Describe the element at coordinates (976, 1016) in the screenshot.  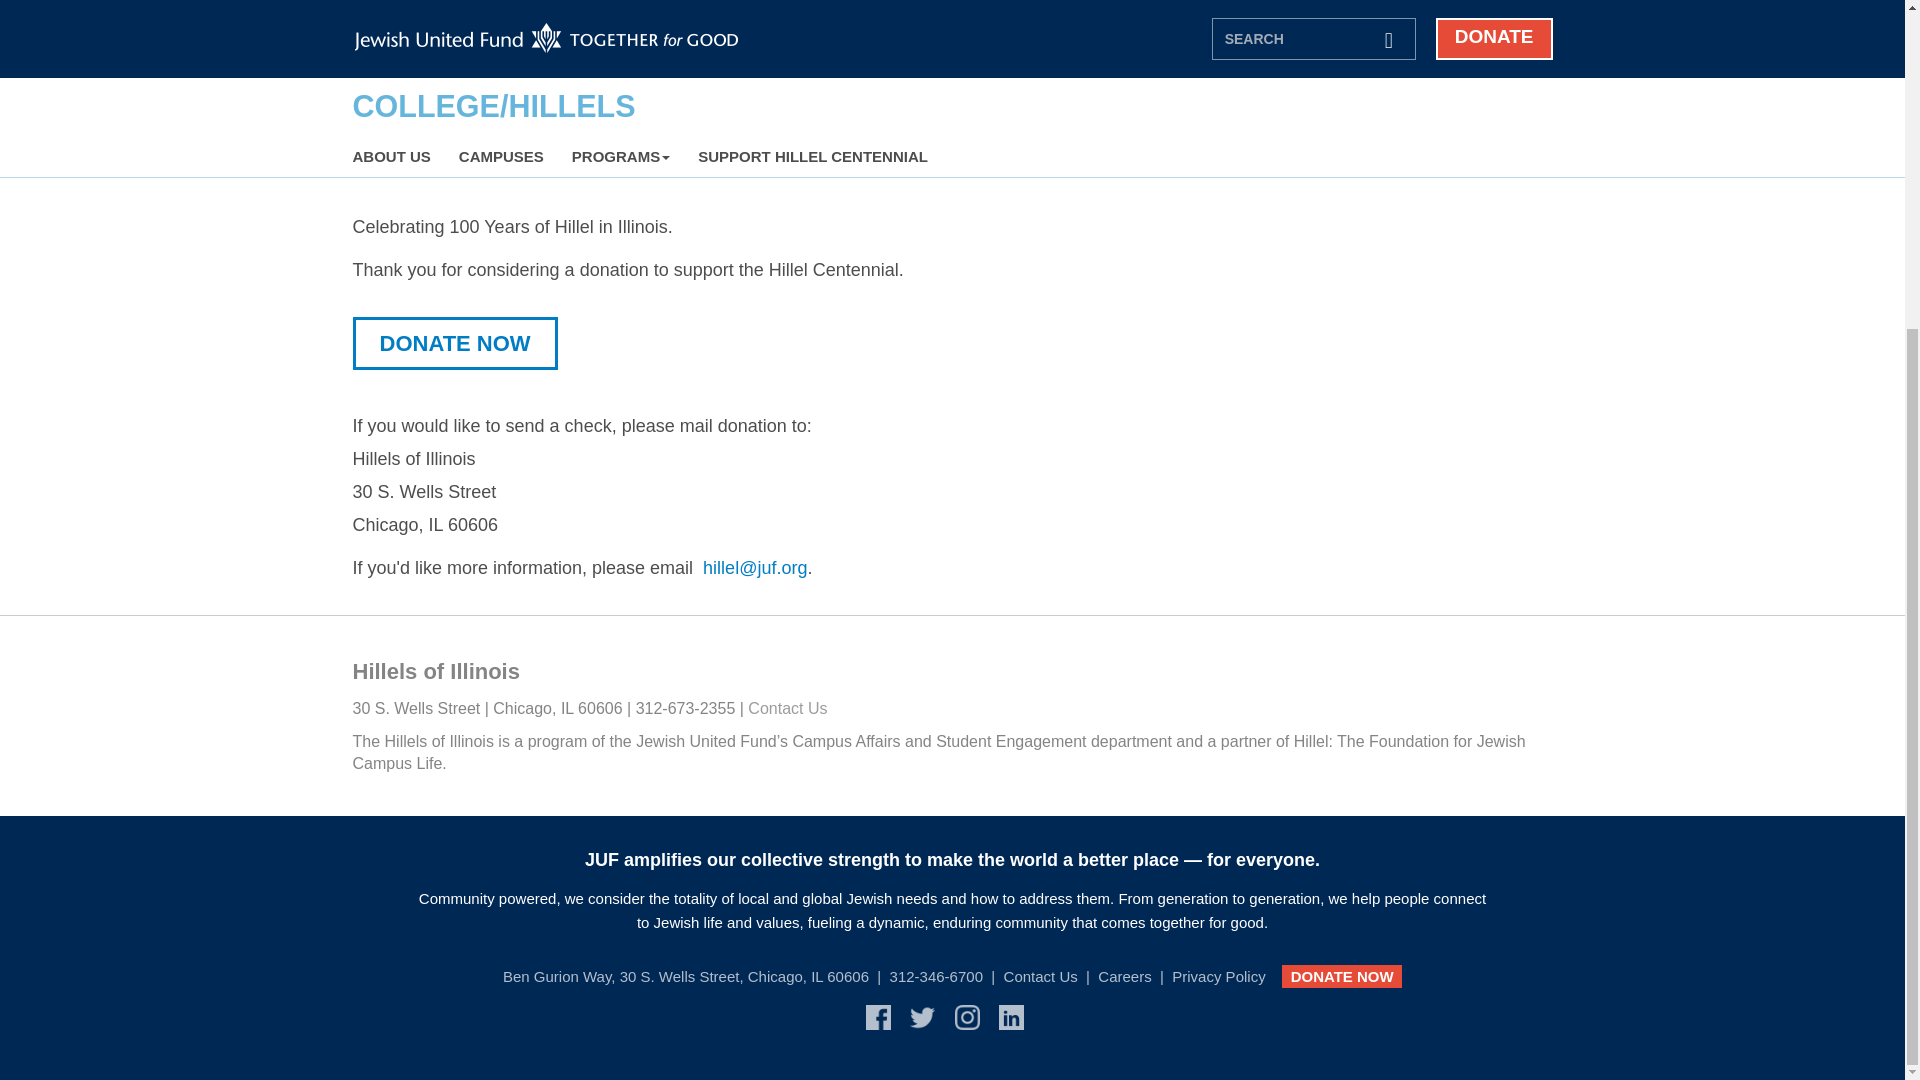
I see `JUF Instagram` at that location.